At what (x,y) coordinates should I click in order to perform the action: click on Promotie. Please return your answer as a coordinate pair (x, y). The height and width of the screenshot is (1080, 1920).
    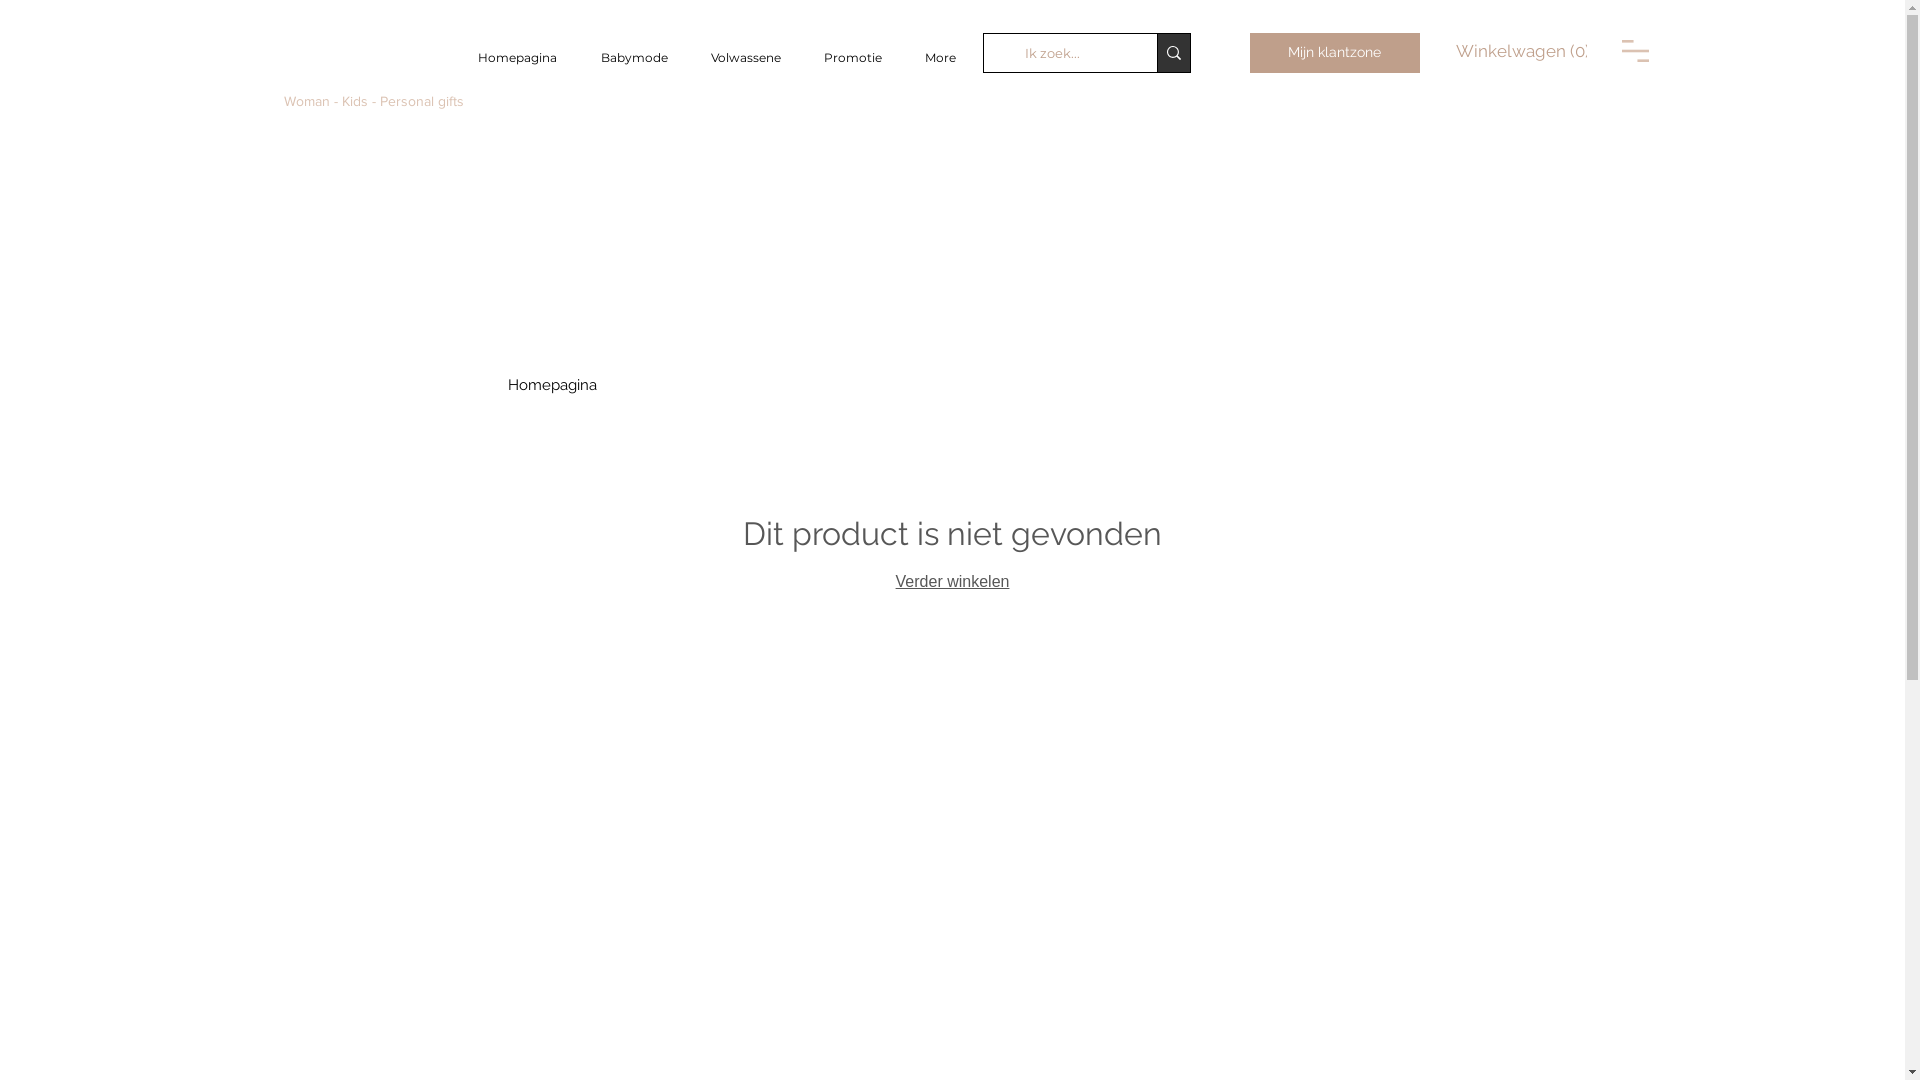
    Looking at the image, I should click on (852, 58).